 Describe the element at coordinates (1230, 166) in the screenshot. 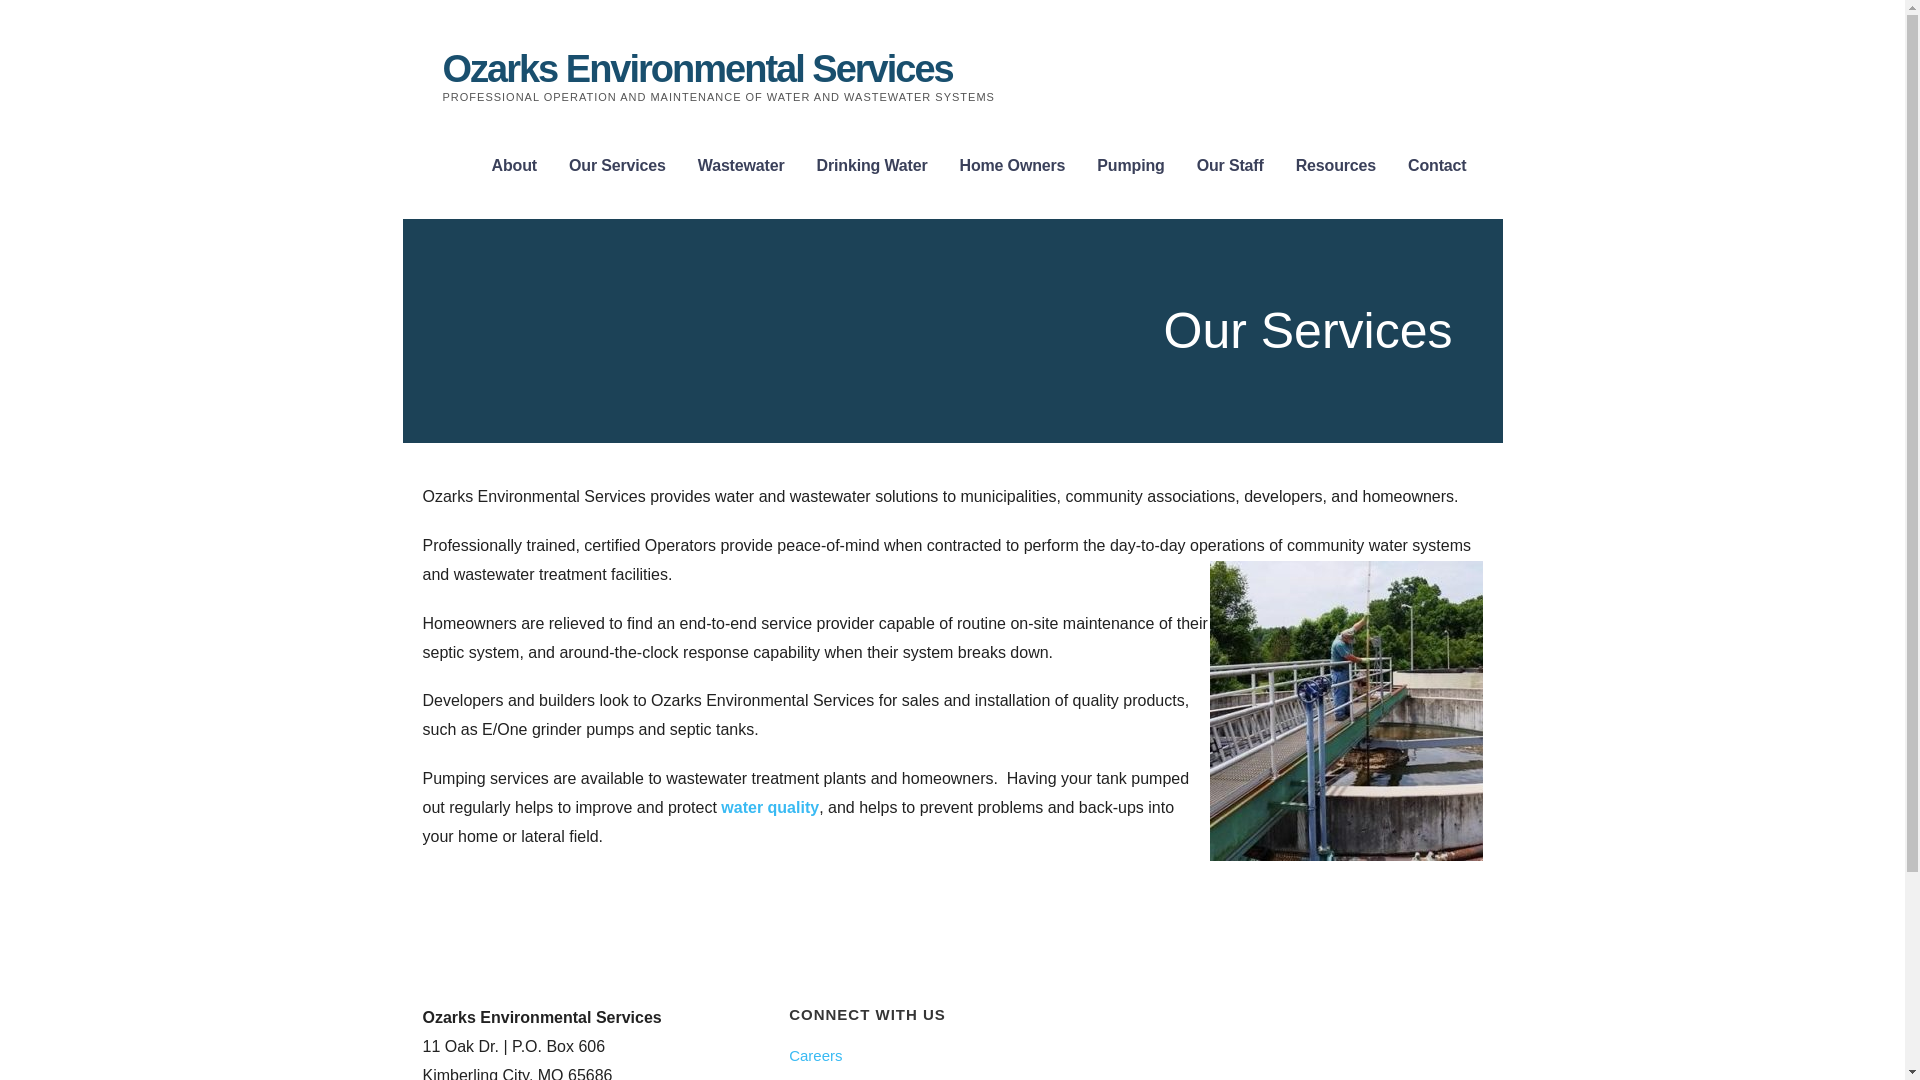

I see `Our Staff` at that location.